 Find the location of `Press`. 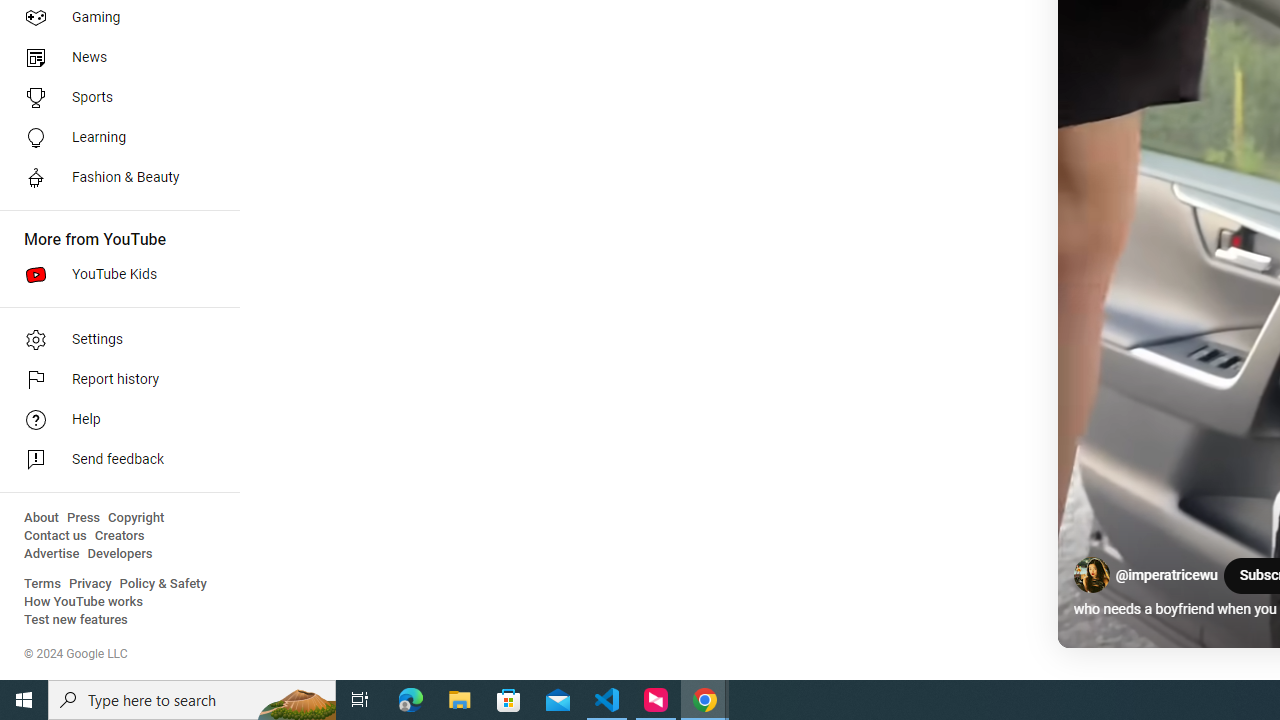

Press is located at coordinates (84, 518).